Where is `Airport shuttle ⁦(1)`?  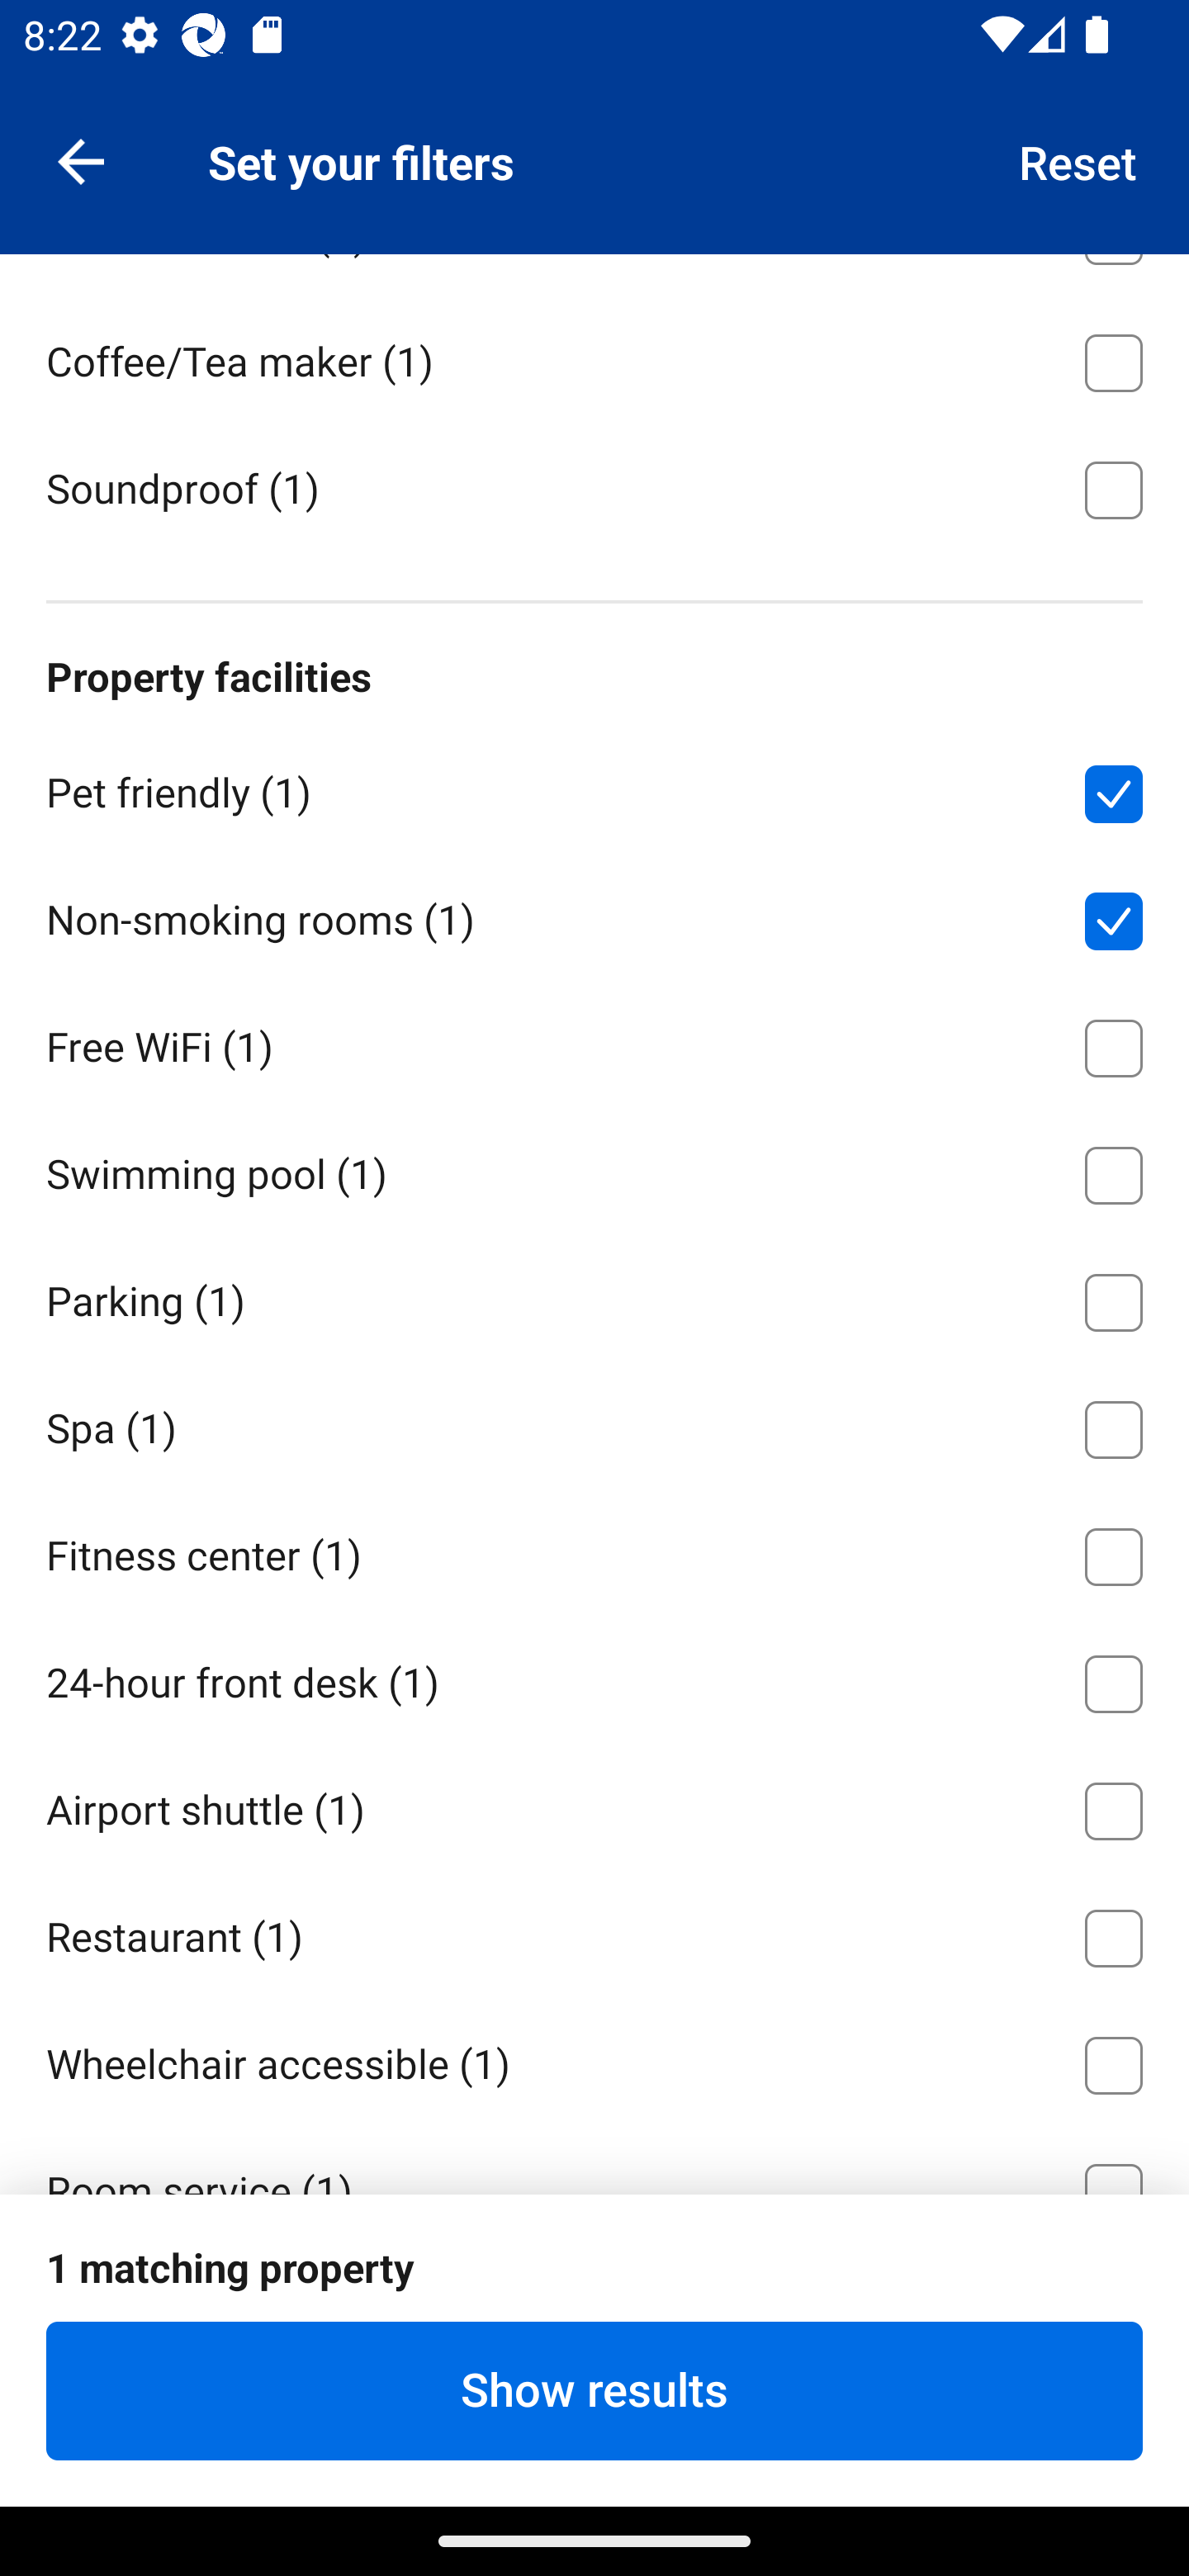
Airport shuttle ⁦(1) is located at coordinates (594, 1806).